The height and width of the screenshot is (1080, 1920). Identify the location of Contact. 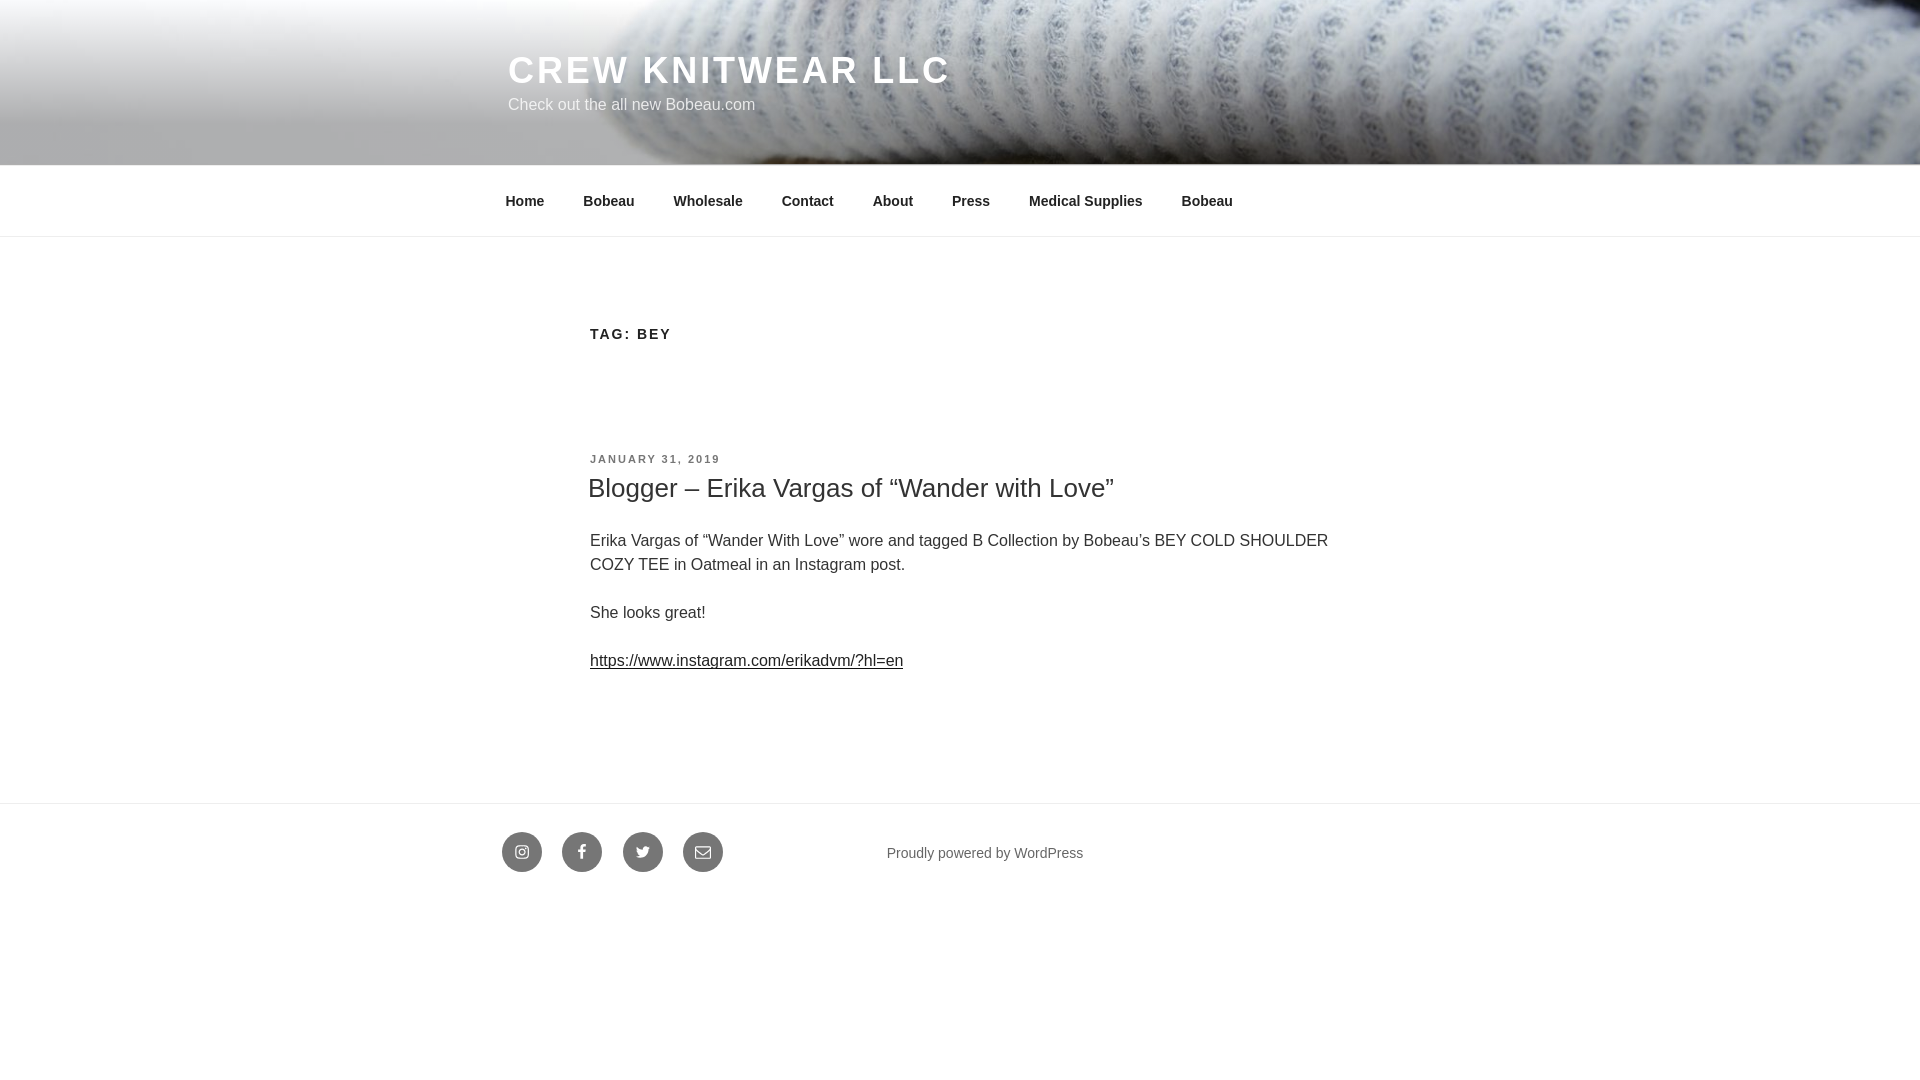
(807, 200).